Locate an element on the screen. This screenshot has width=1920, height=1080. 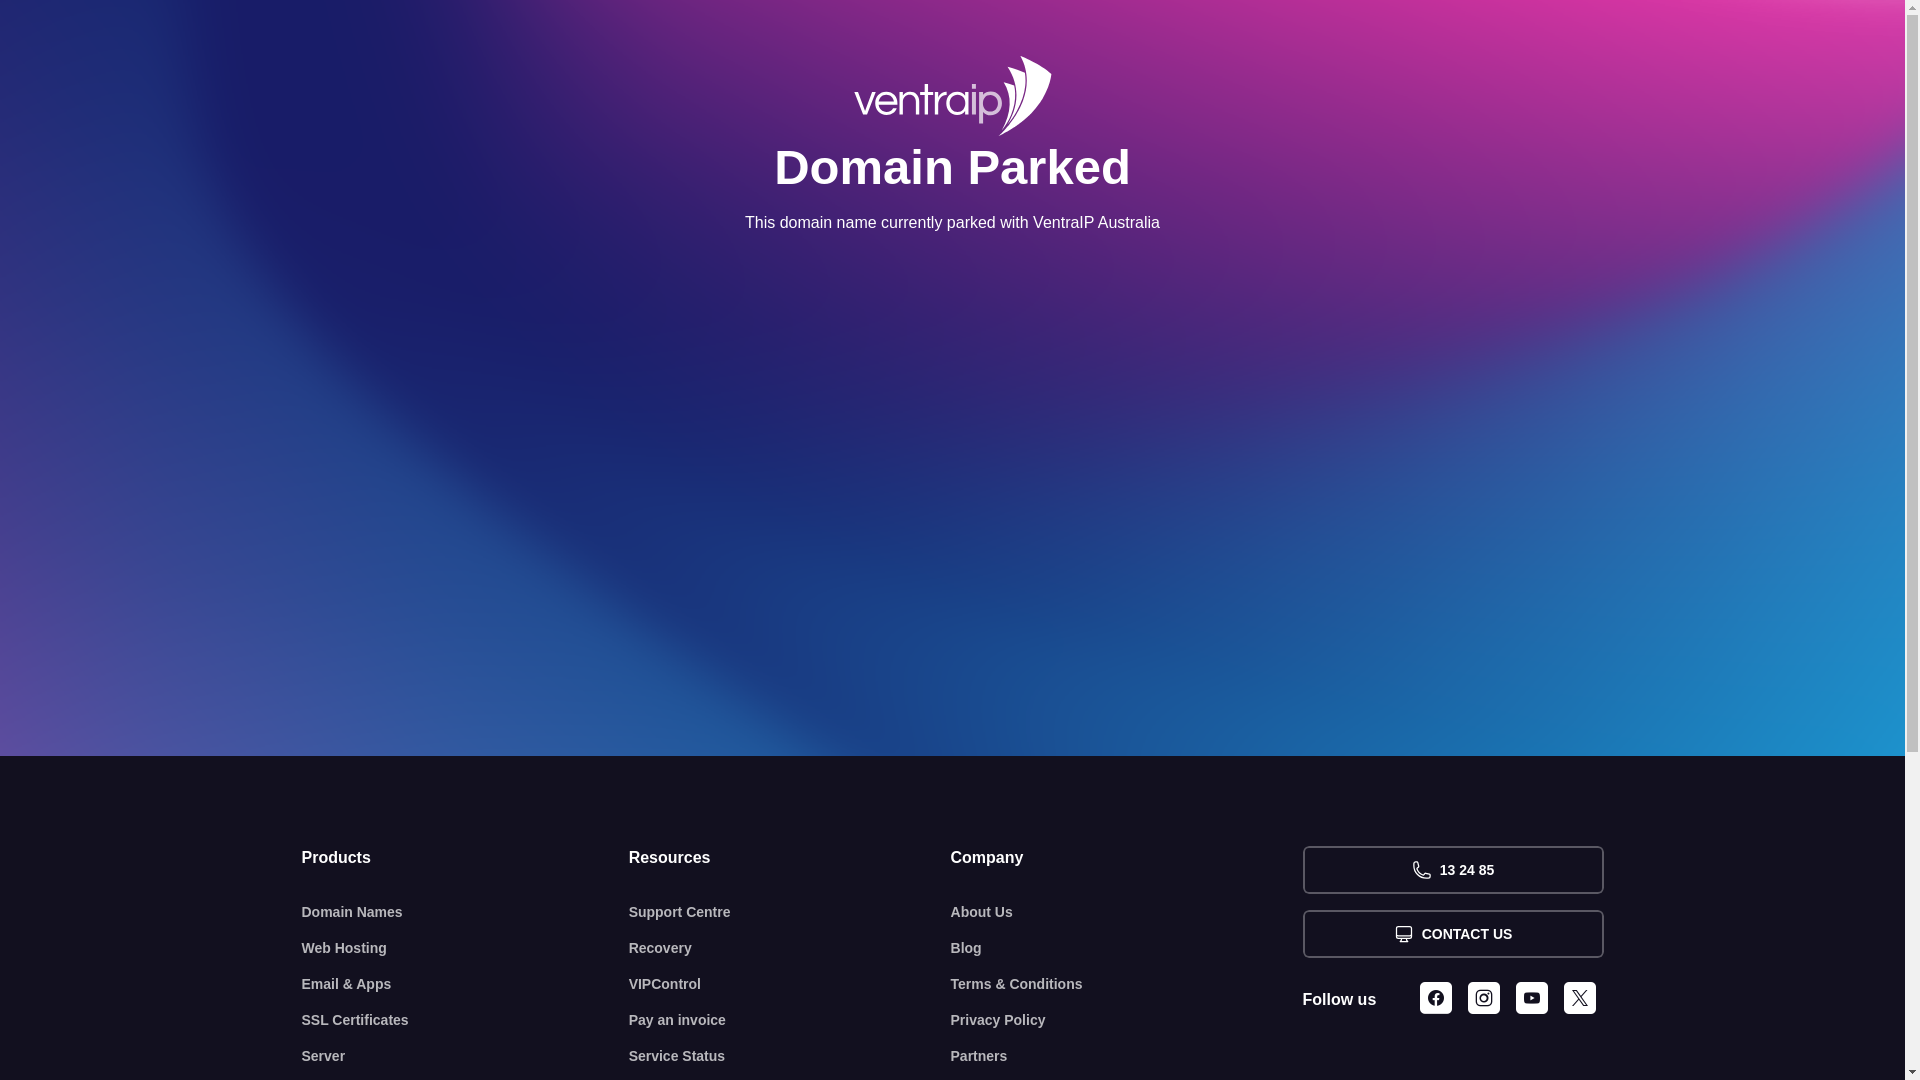
Recovery is located at coordinates (790, 948).